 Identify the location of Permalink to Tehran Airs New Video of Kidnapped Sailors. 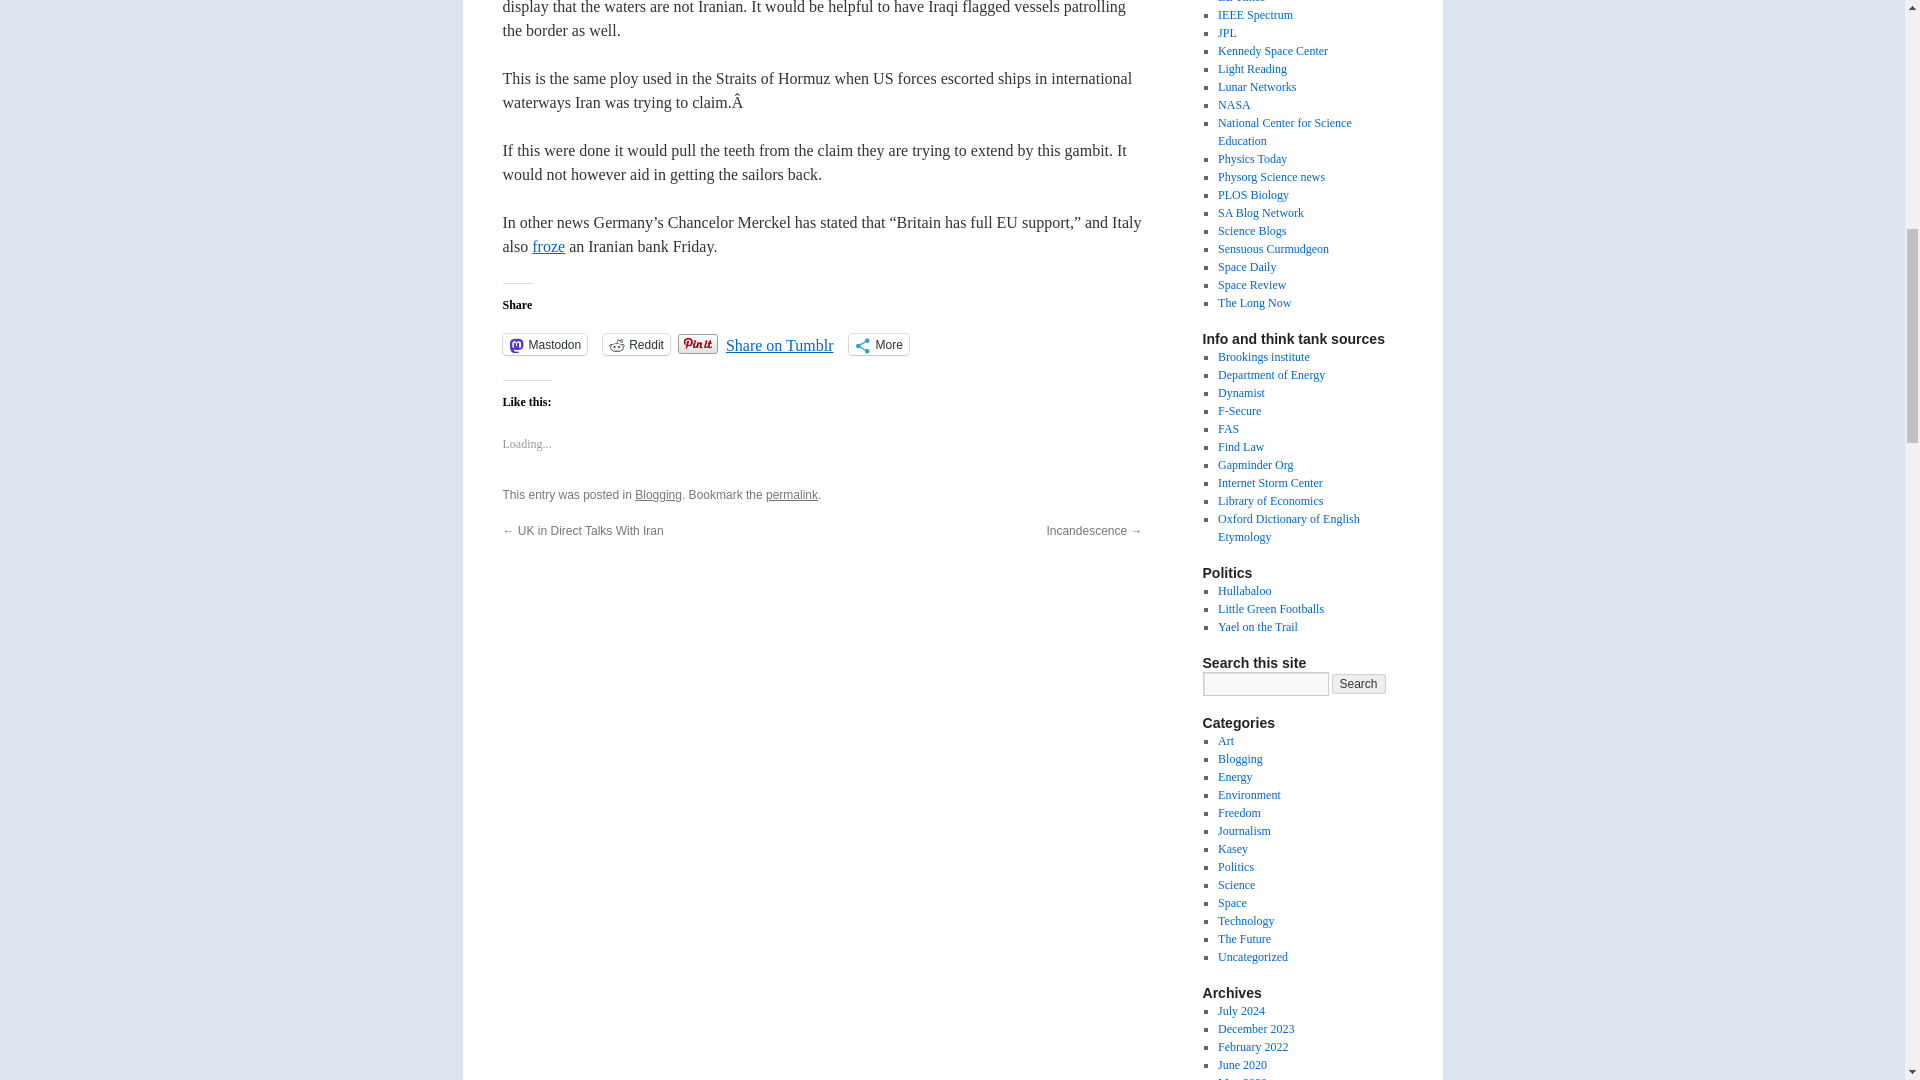
(792, 495).